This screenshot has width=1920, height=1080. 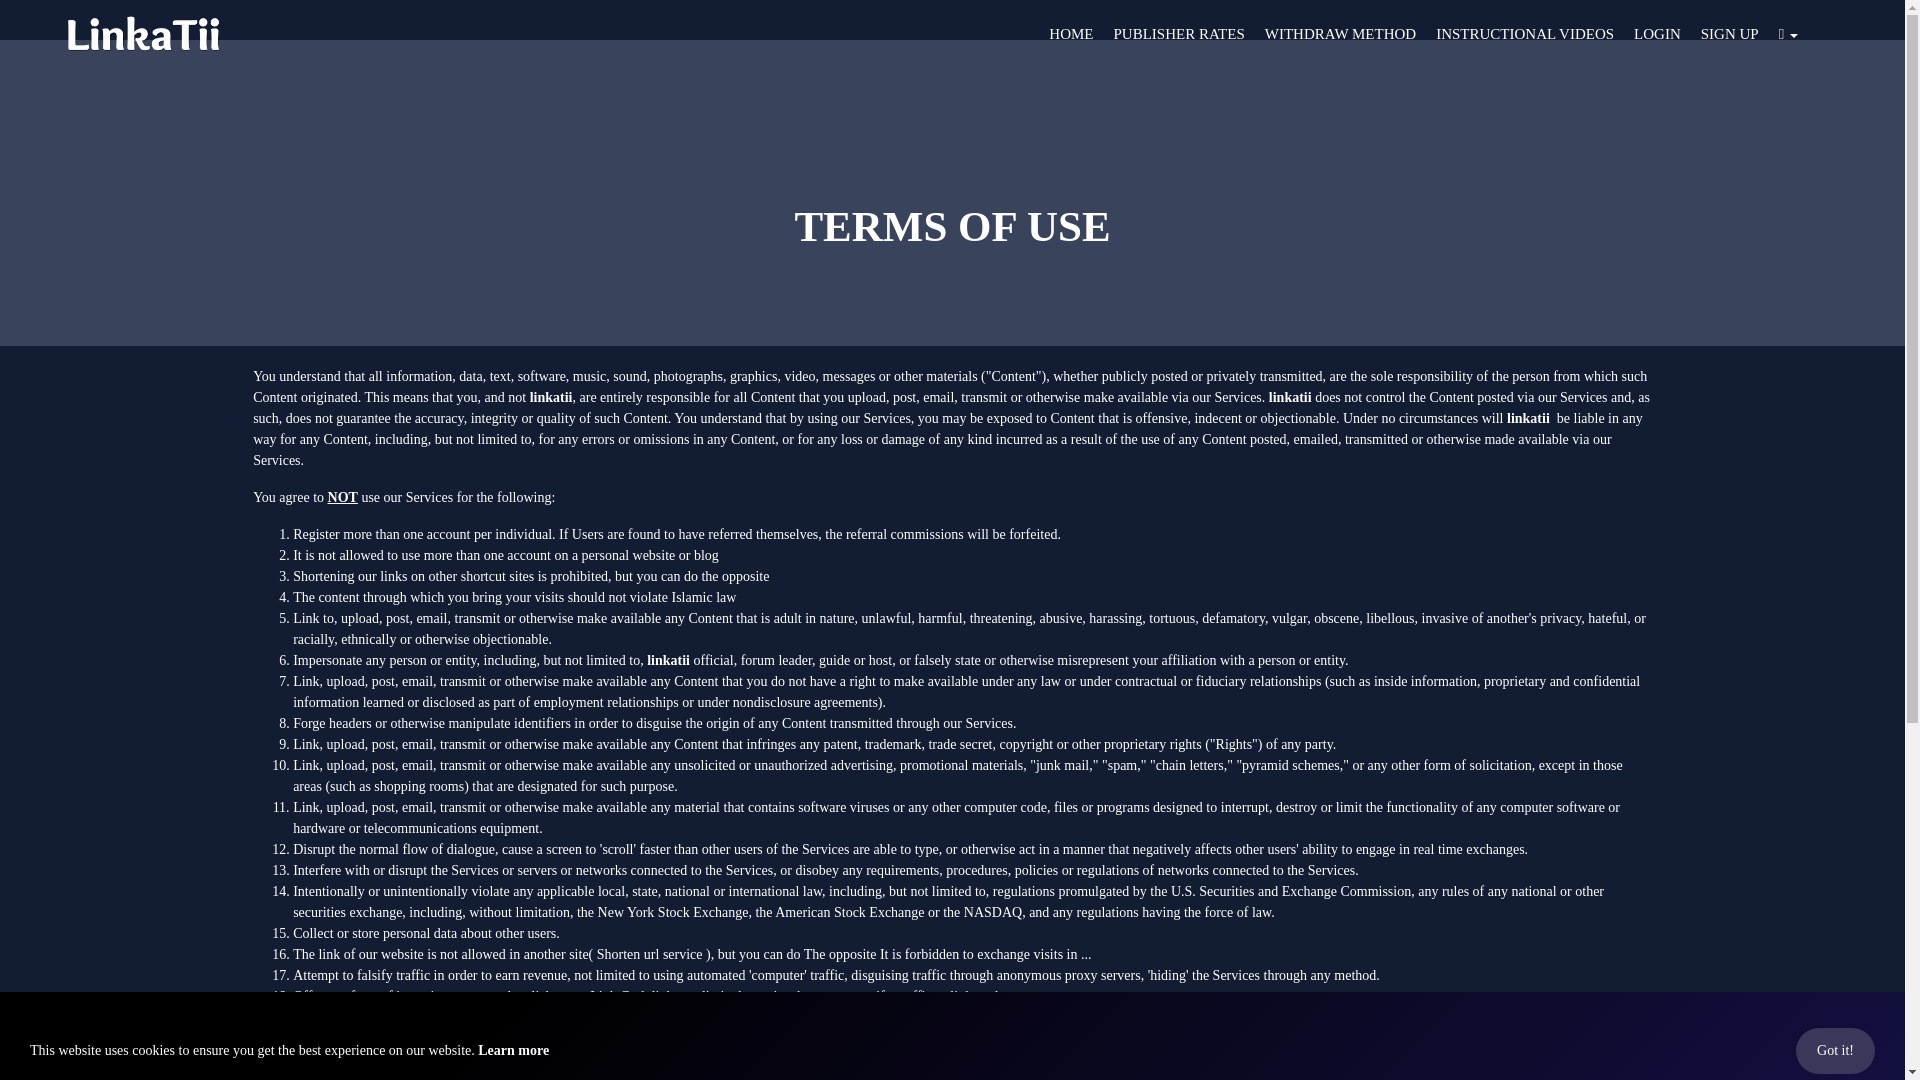 What do you see at coordinates (1178, 24) in the screenshot?
I see `PUBLISHER RATES` at bounding box center [1178, 24].